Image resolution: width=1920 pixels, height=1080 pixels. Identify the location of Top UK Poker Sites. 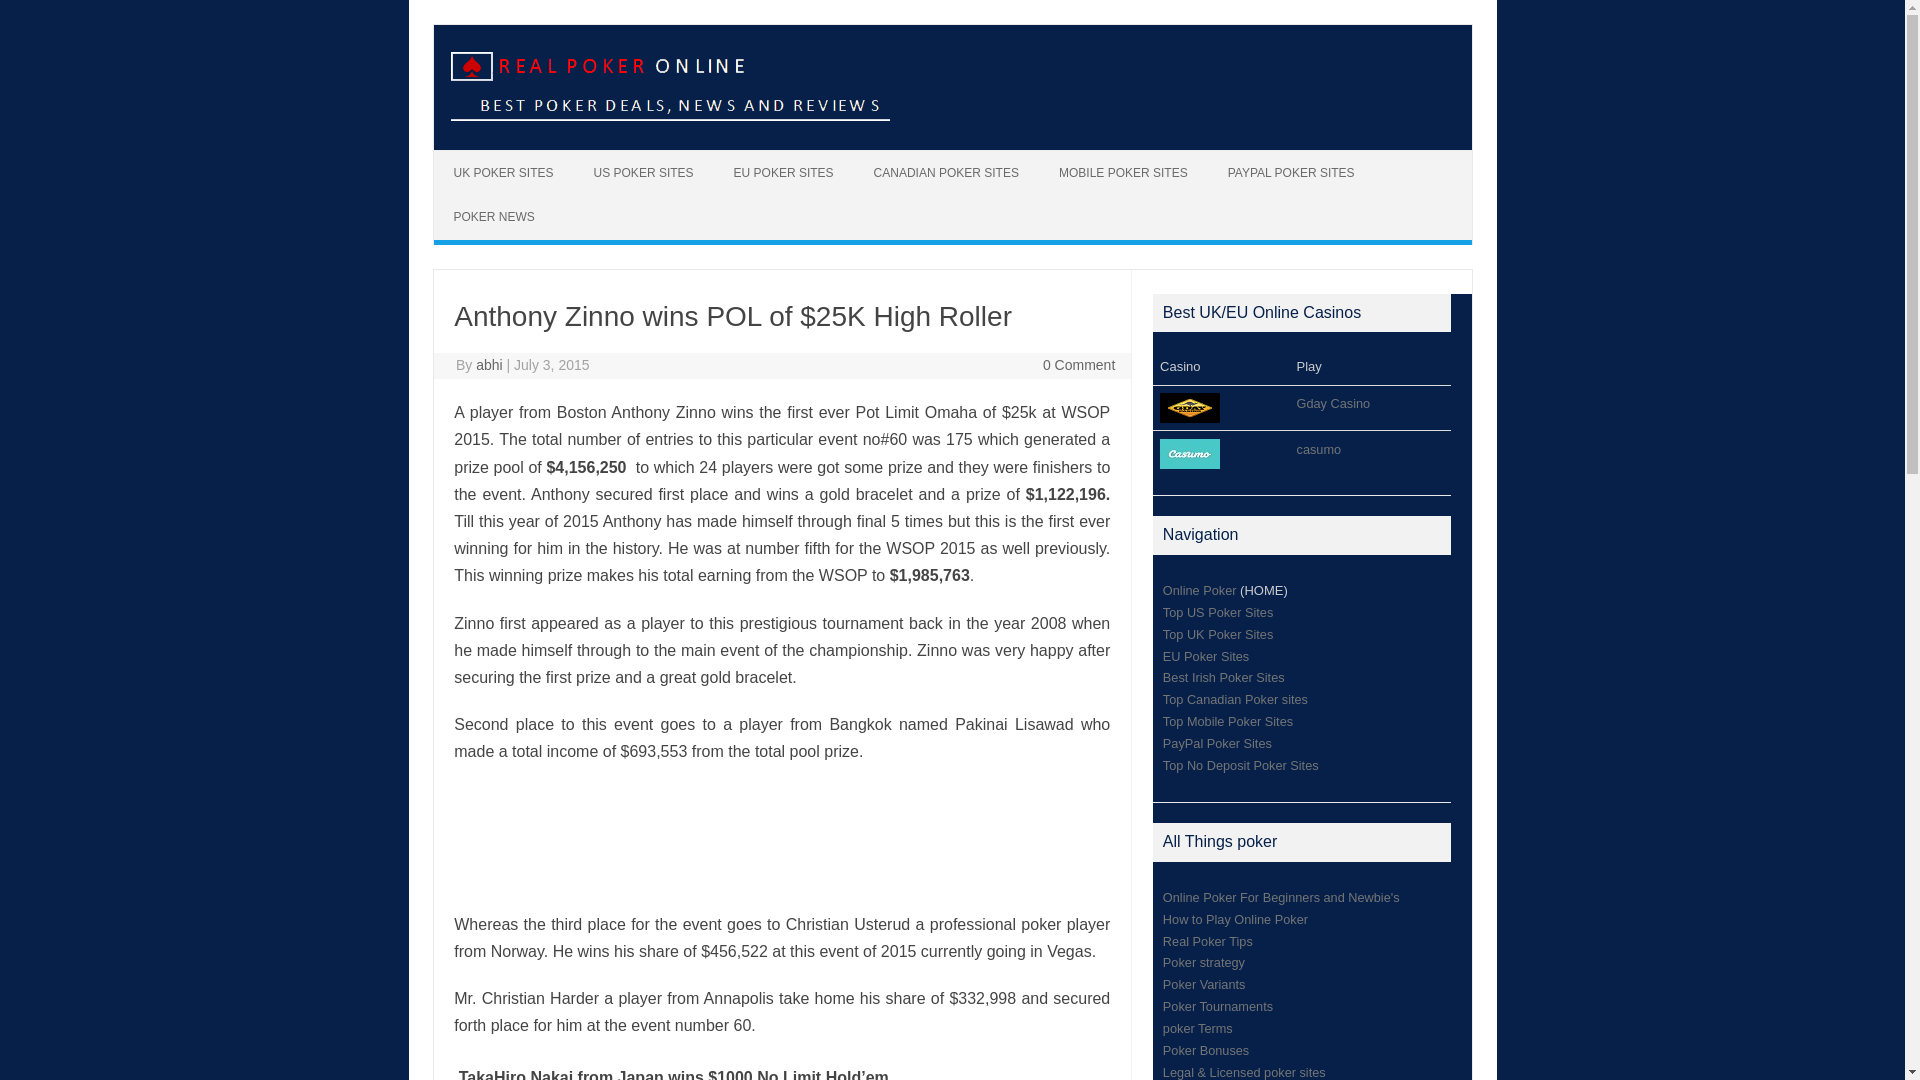
(1218, 634).